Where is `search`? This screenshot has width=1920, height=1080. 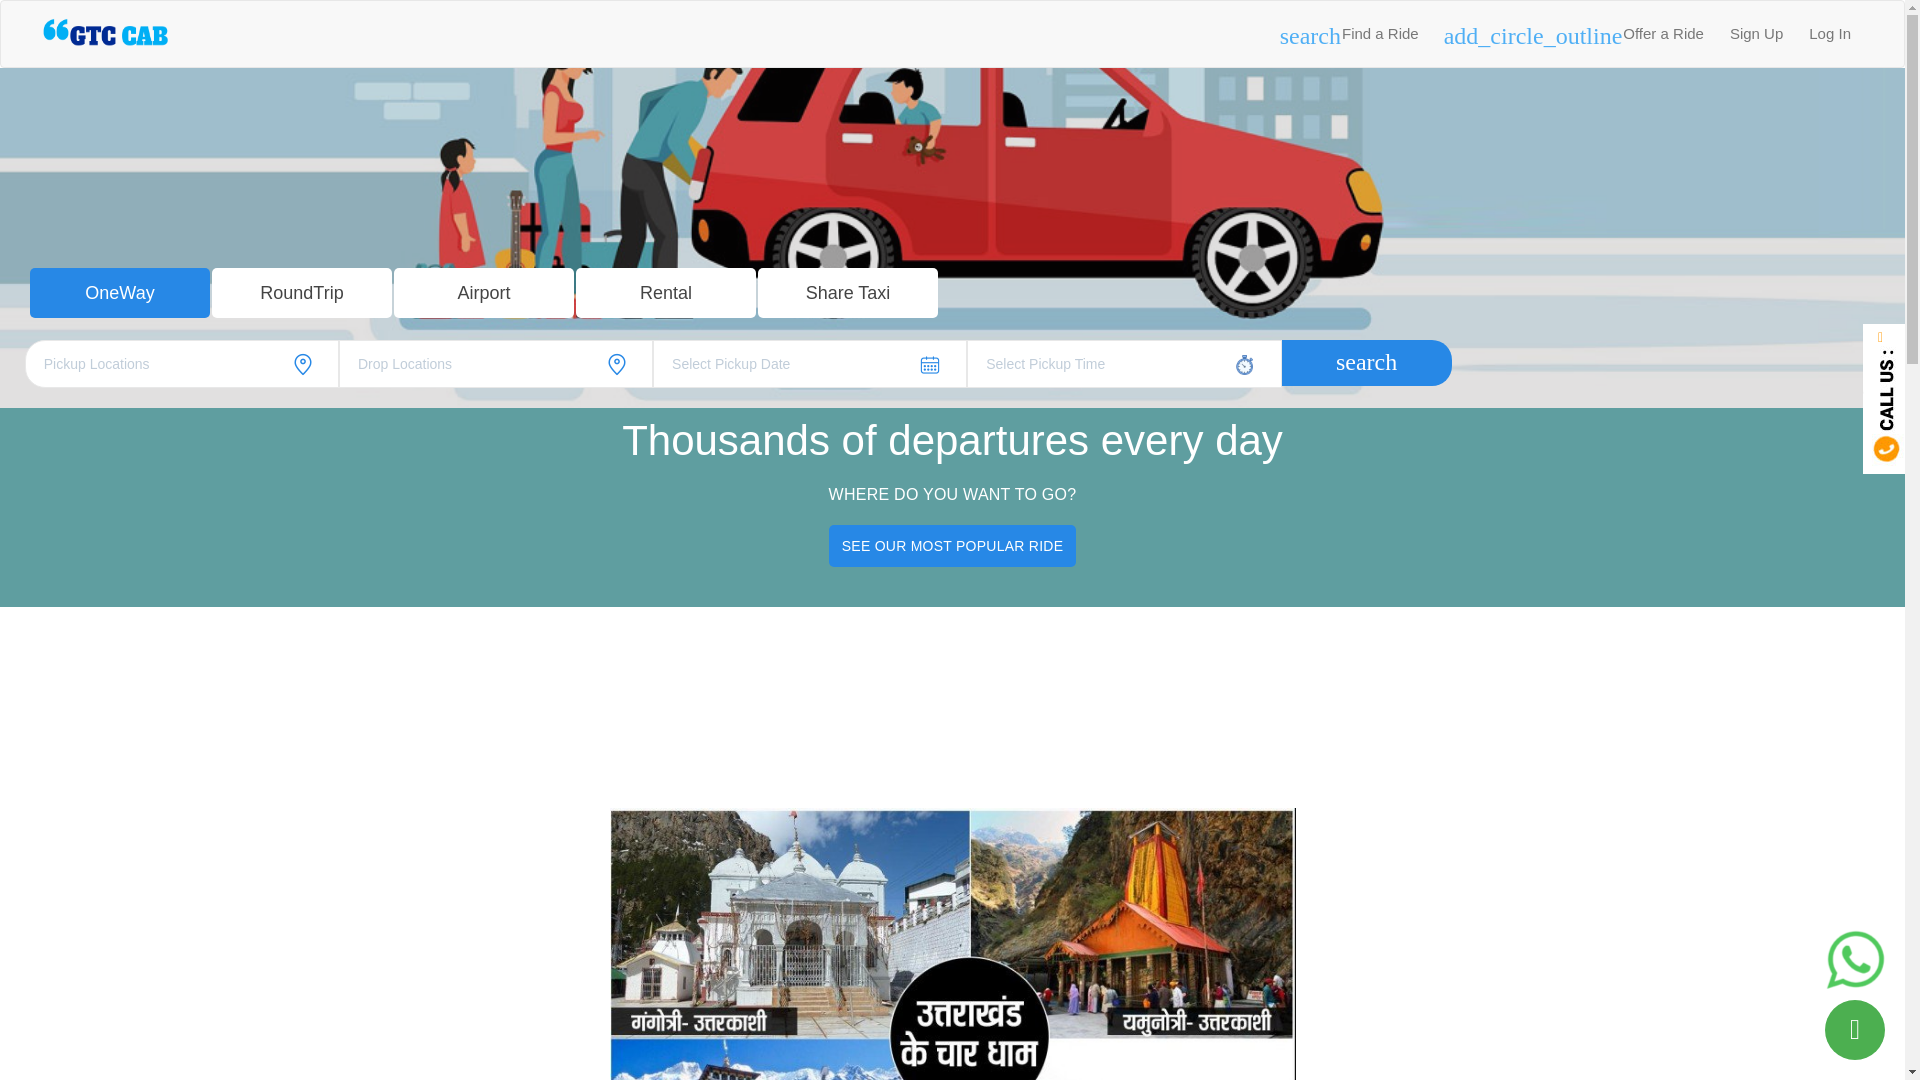
search is located at coordinates (1366, 362).